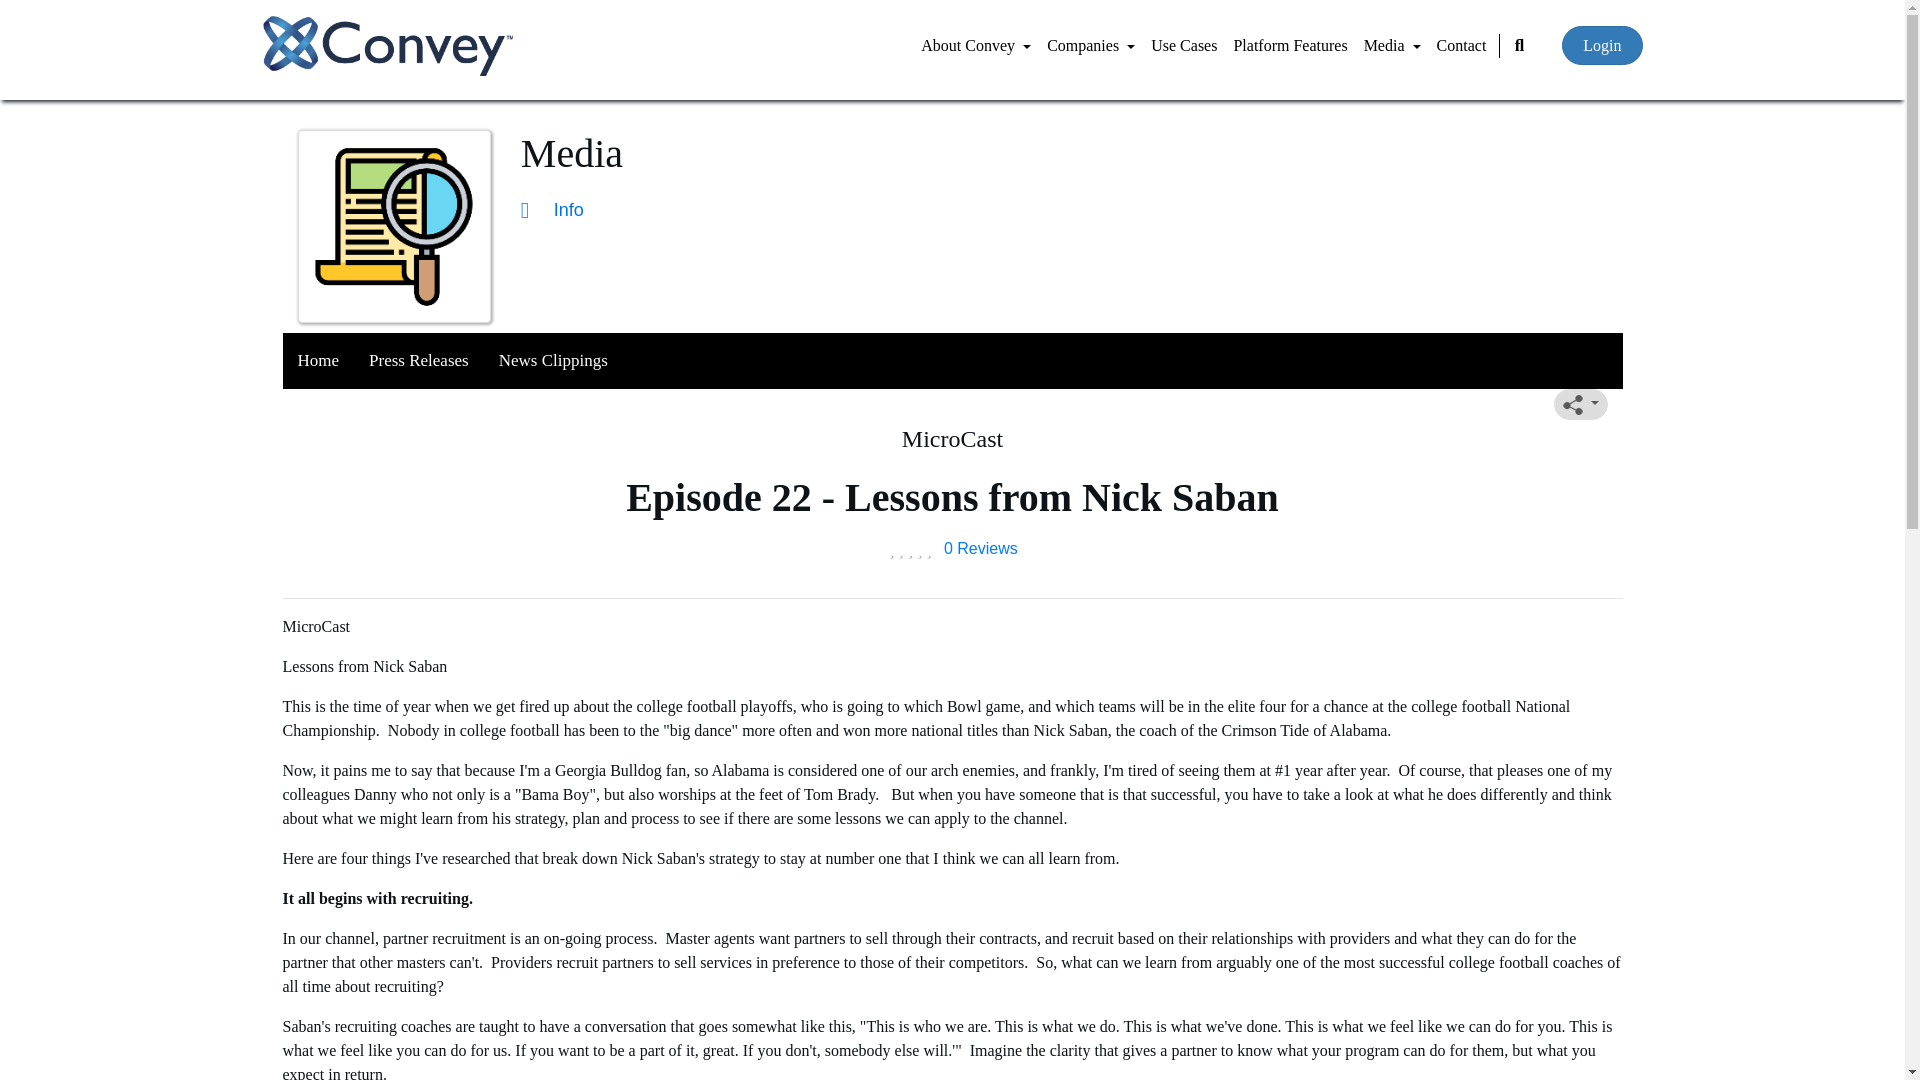 The image size is (1920, 1080). Describe the element at coordinates (1462, 45) in the screenshot. I see `Contact` at that location.